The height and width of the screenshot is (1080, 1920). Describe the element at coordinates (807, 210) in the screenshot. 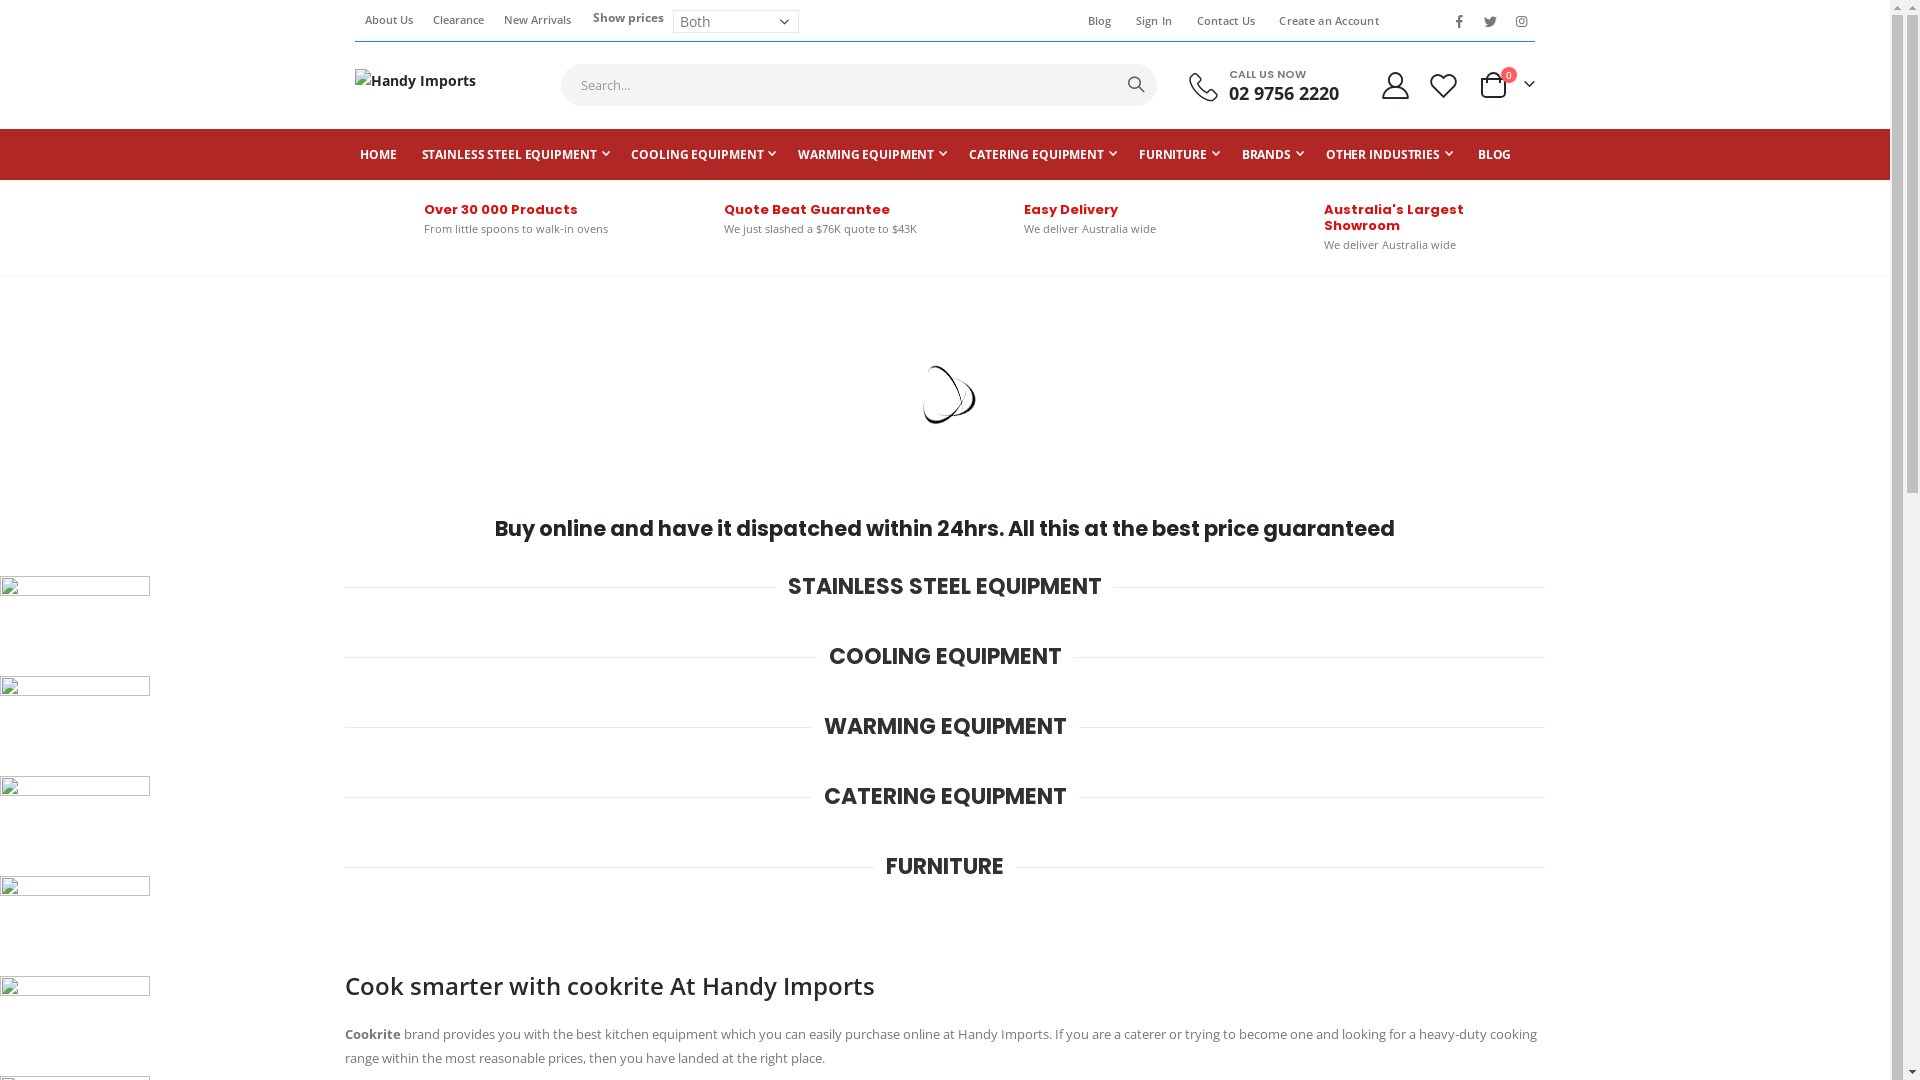

I see `Quote Beat Guarantee` at that location.